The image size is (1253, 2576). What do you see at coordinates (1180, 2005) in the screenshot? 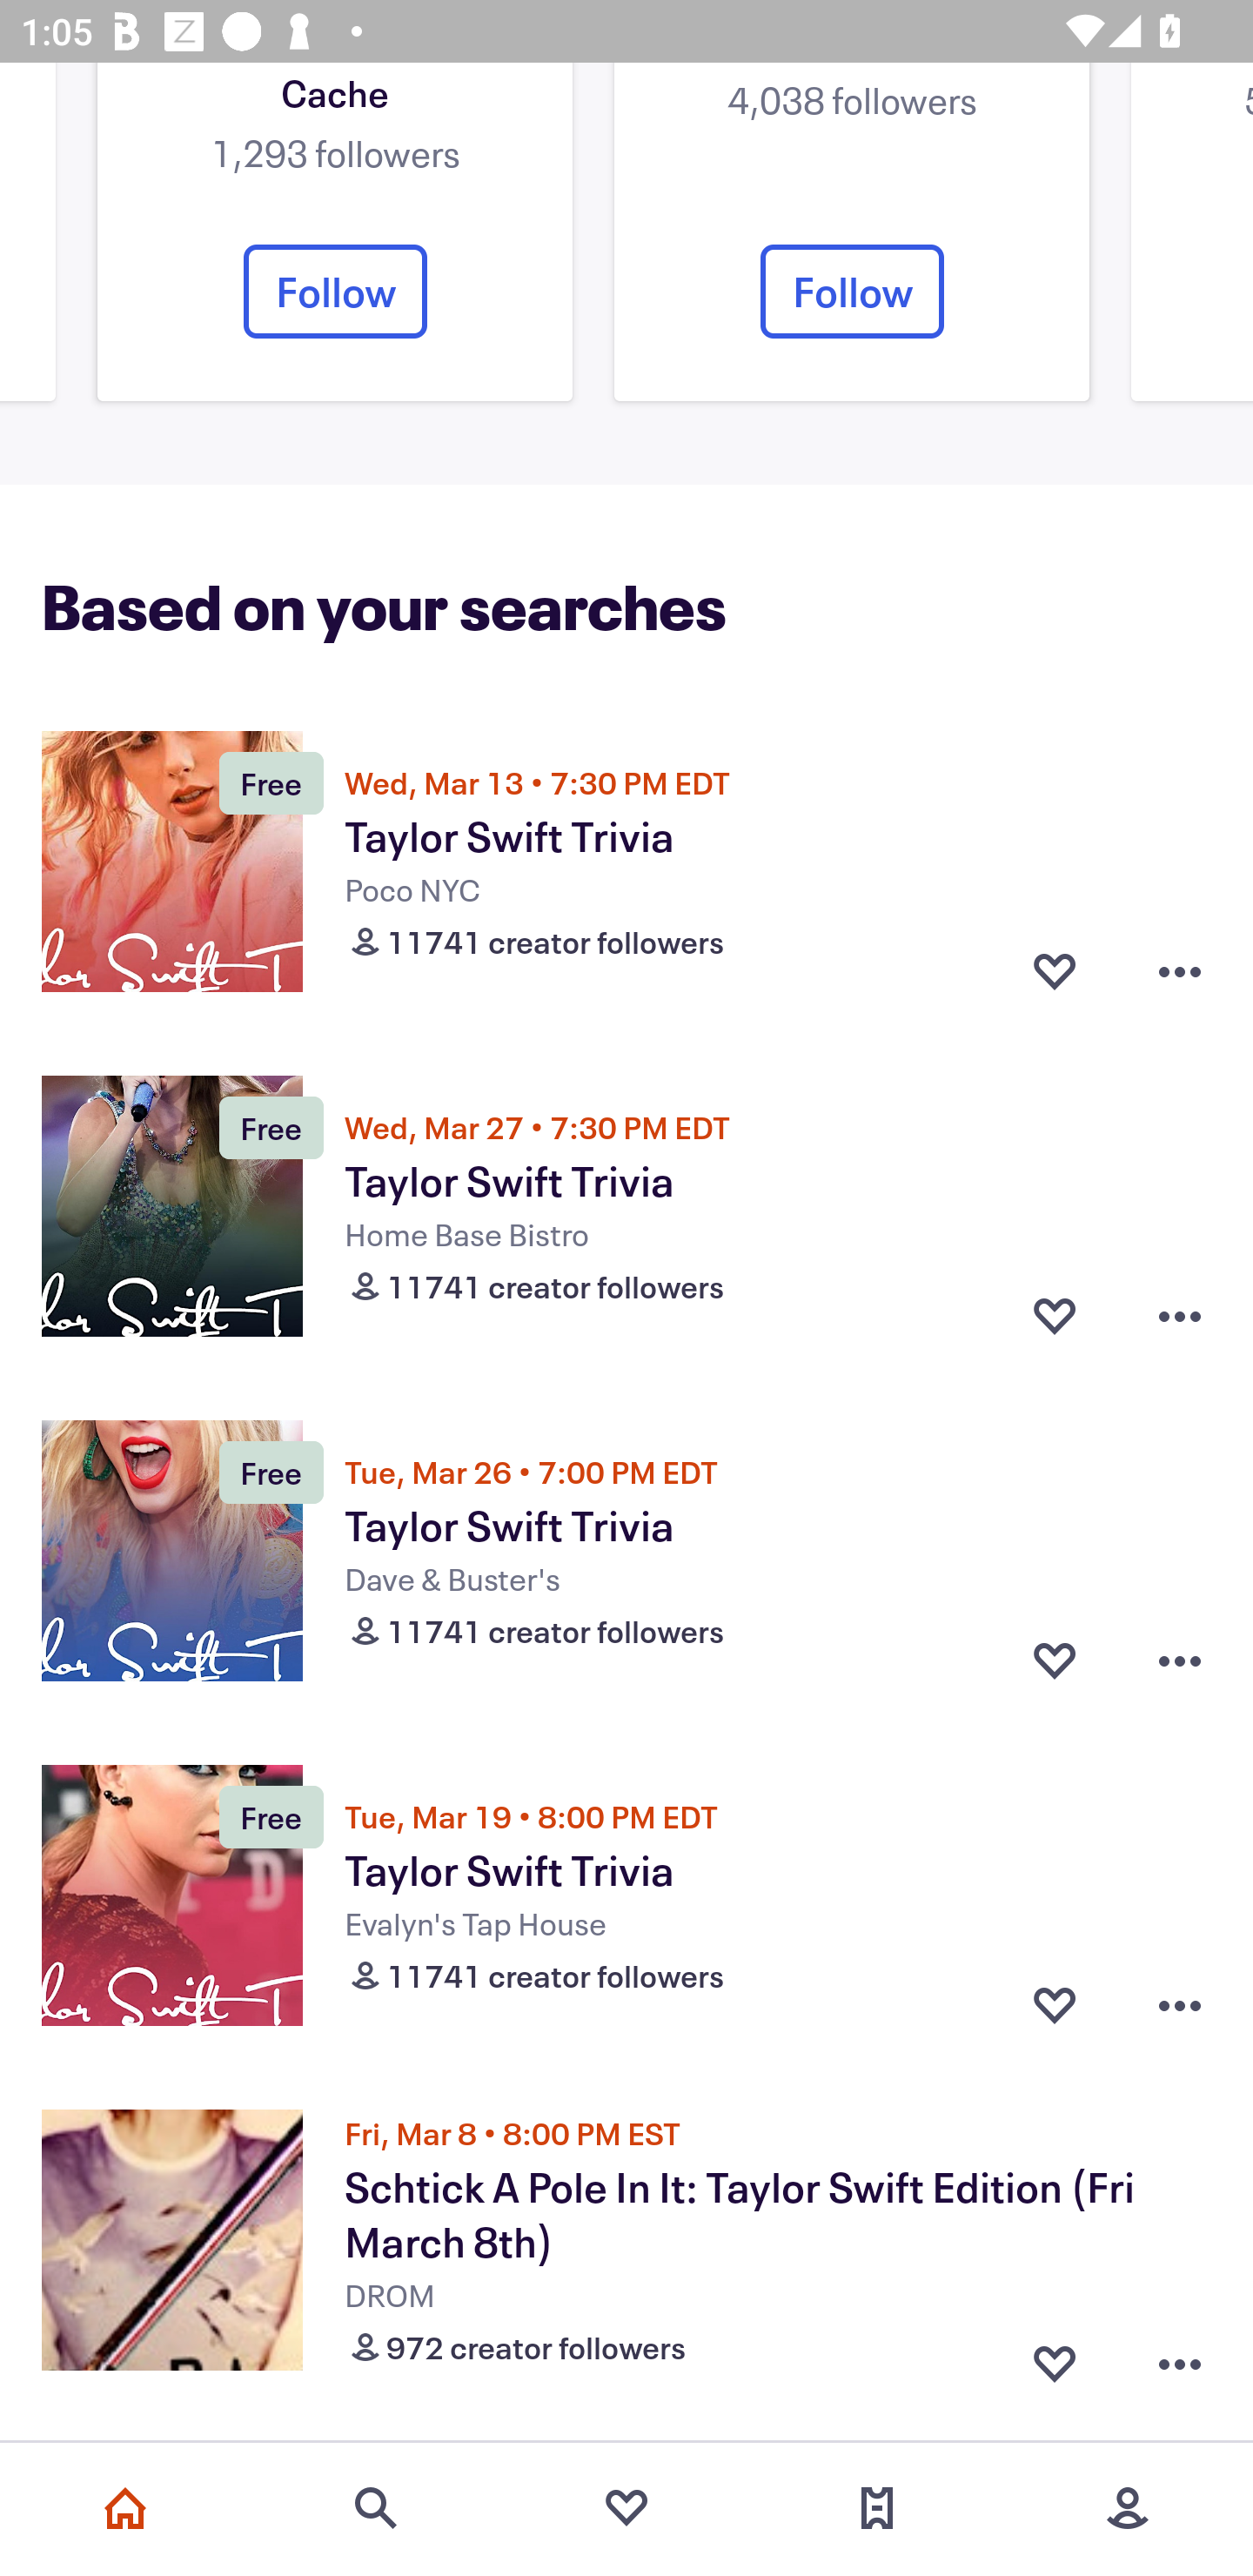
I see `Overflow menu button` at bounding box center [1180, 2005].